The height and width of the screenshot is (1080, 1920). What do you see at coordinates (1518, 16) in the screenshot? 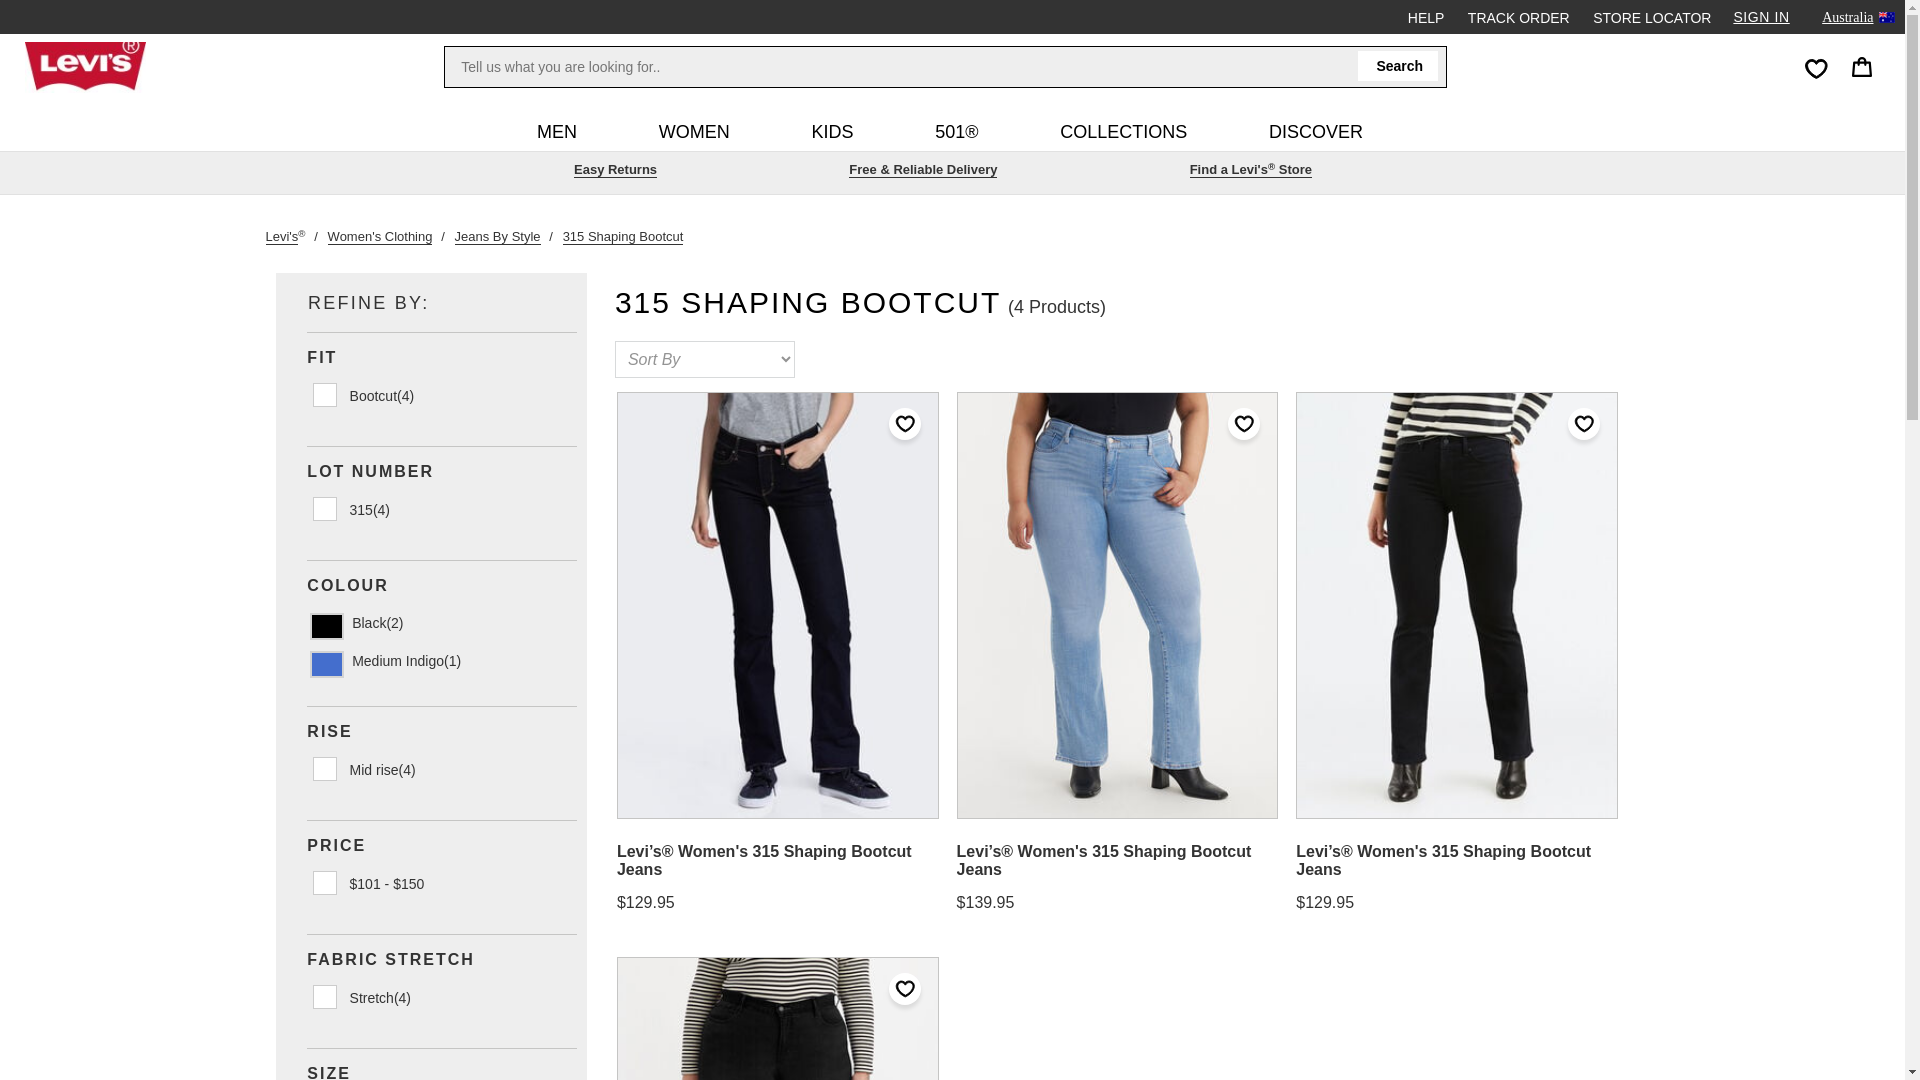
I see `Store Locator` at bounding box center [1518, 16].